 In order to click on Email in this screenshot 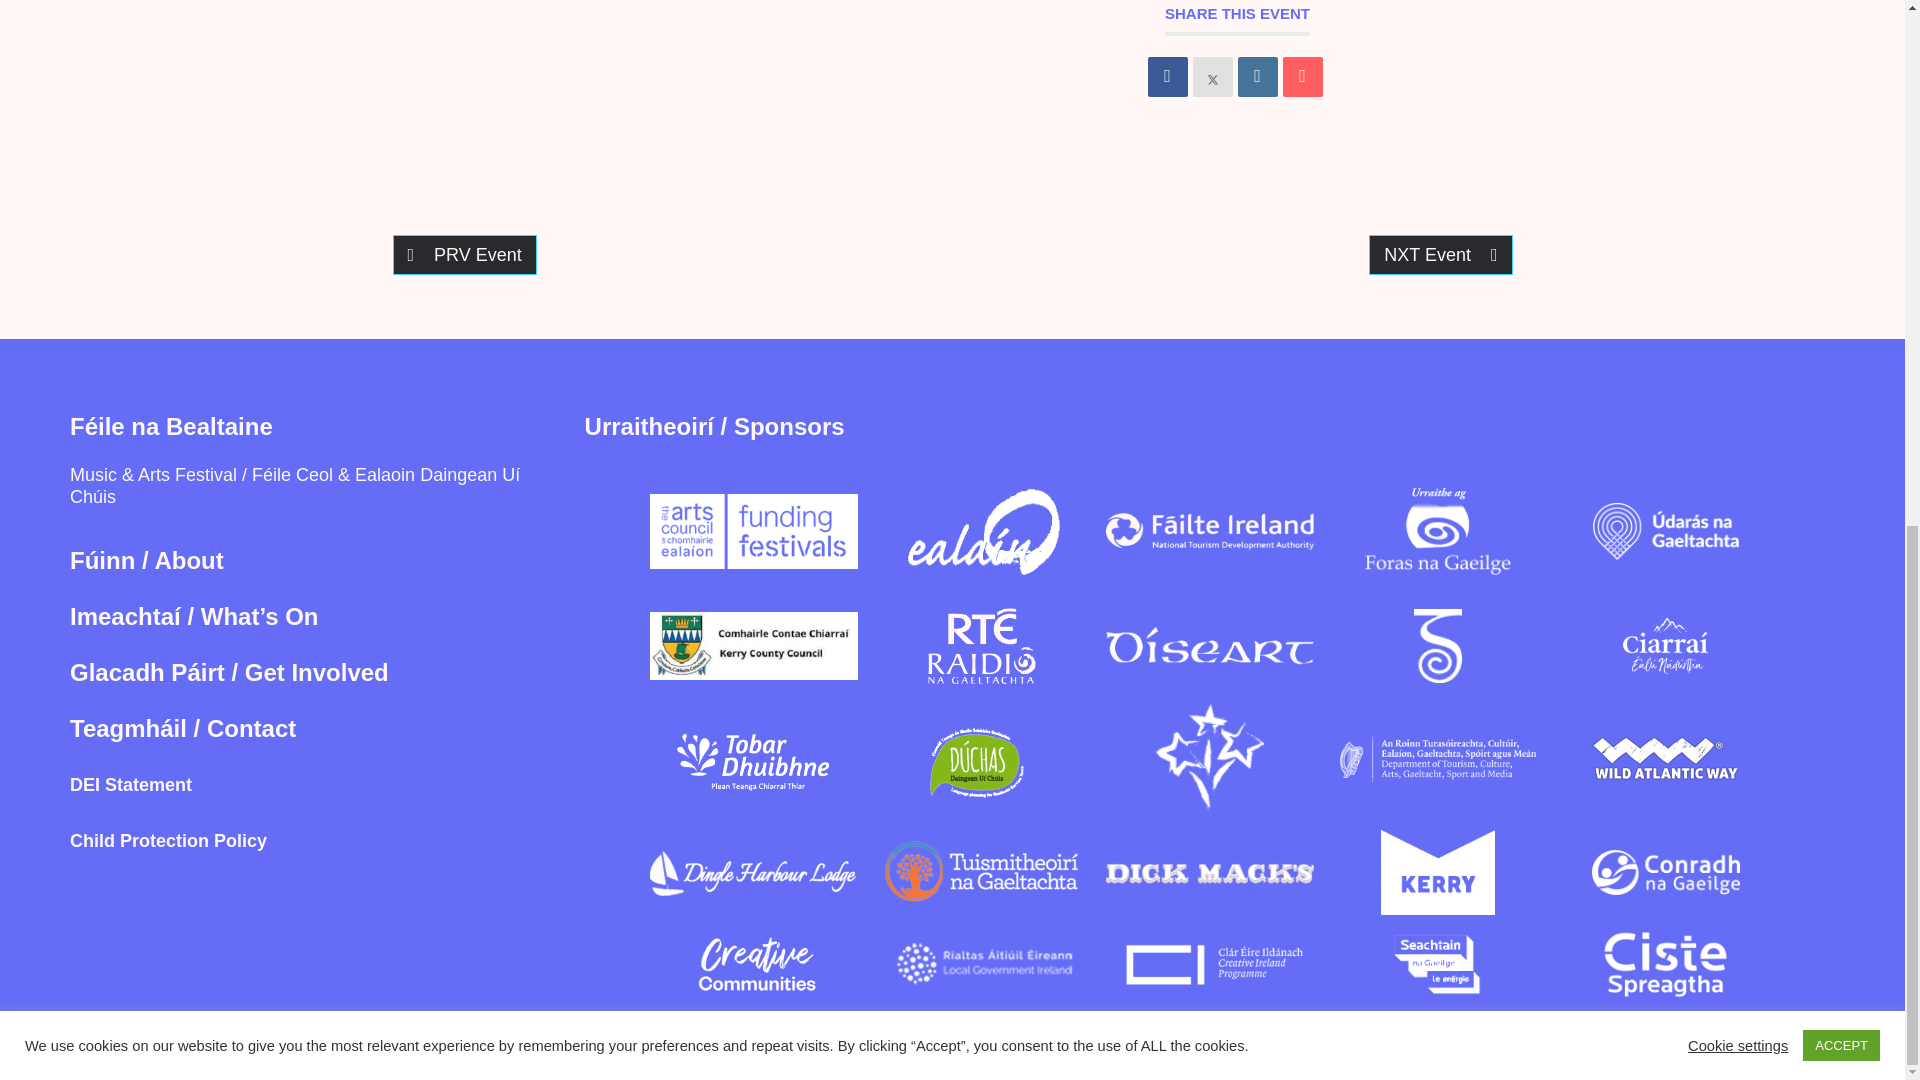, I will do `click(1302, 77)`.